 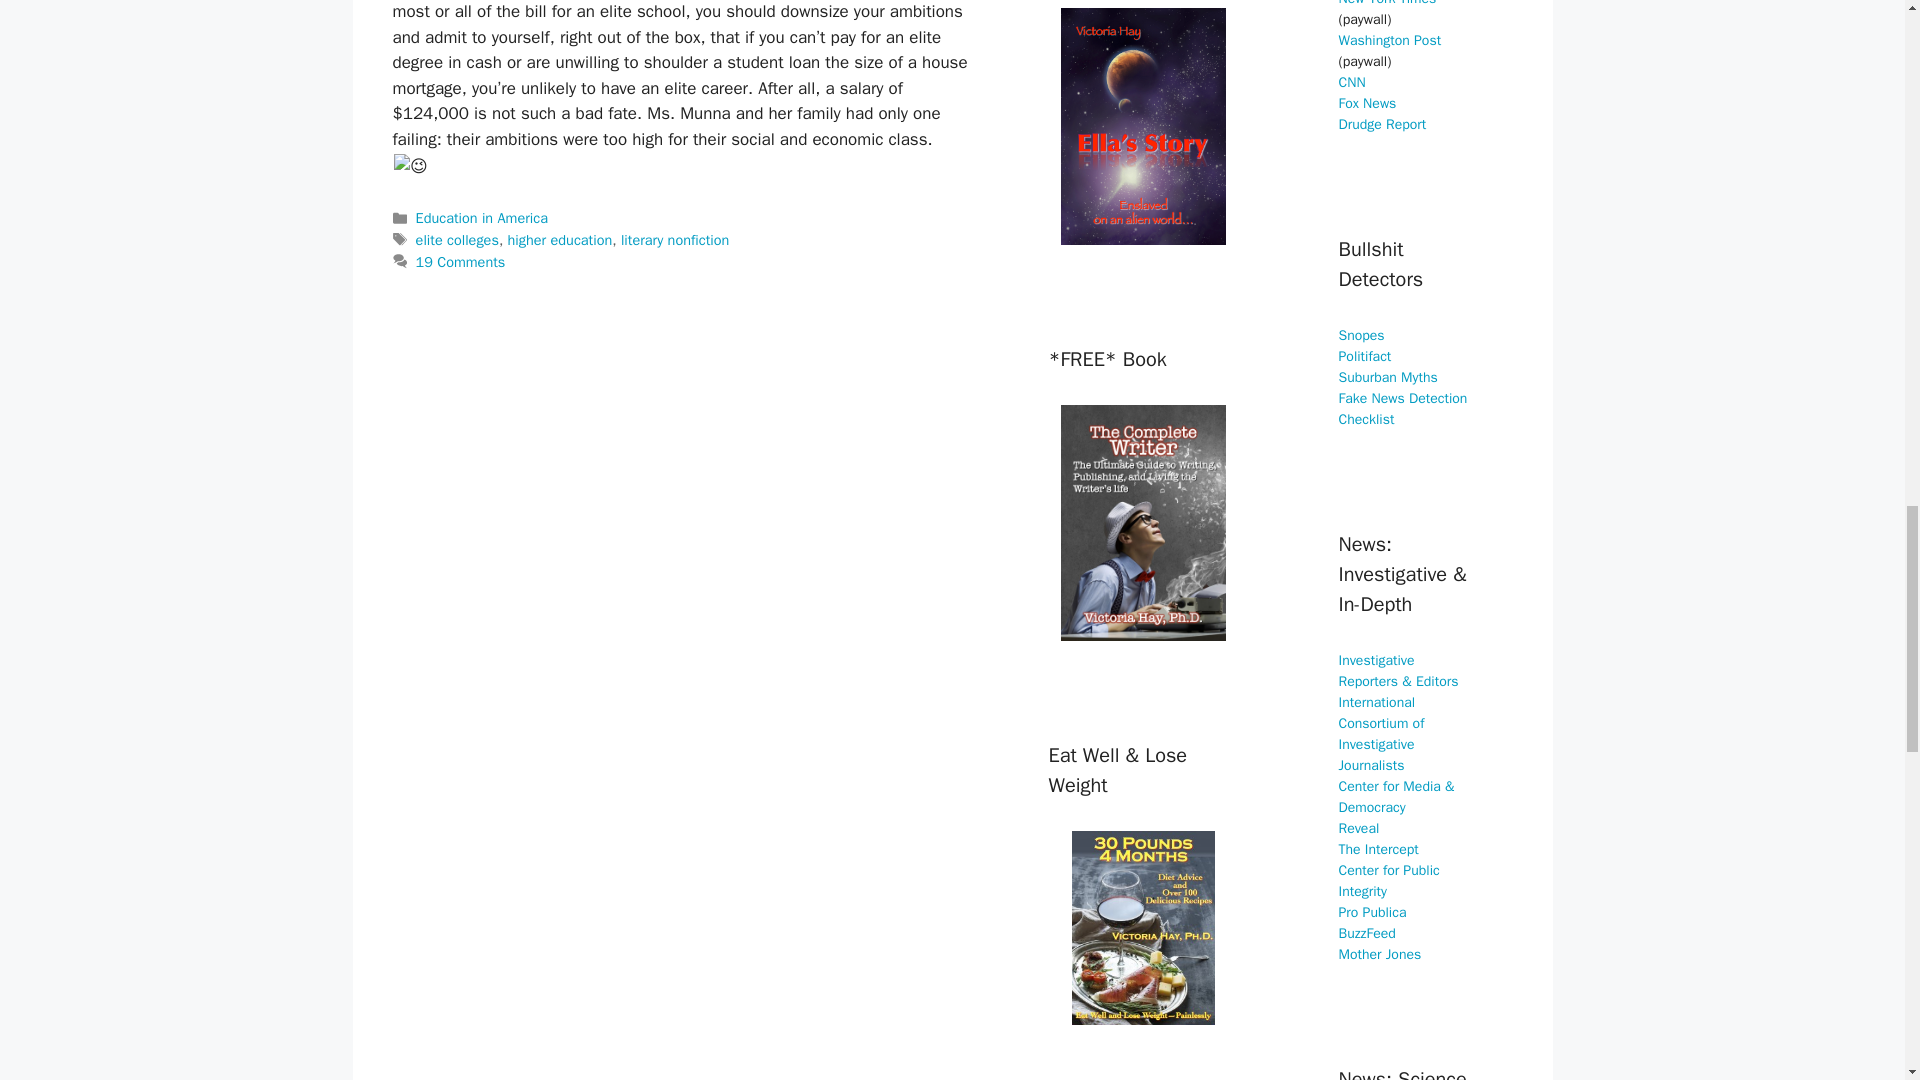 I want to click on Education in America, so click(x=482, y=218).